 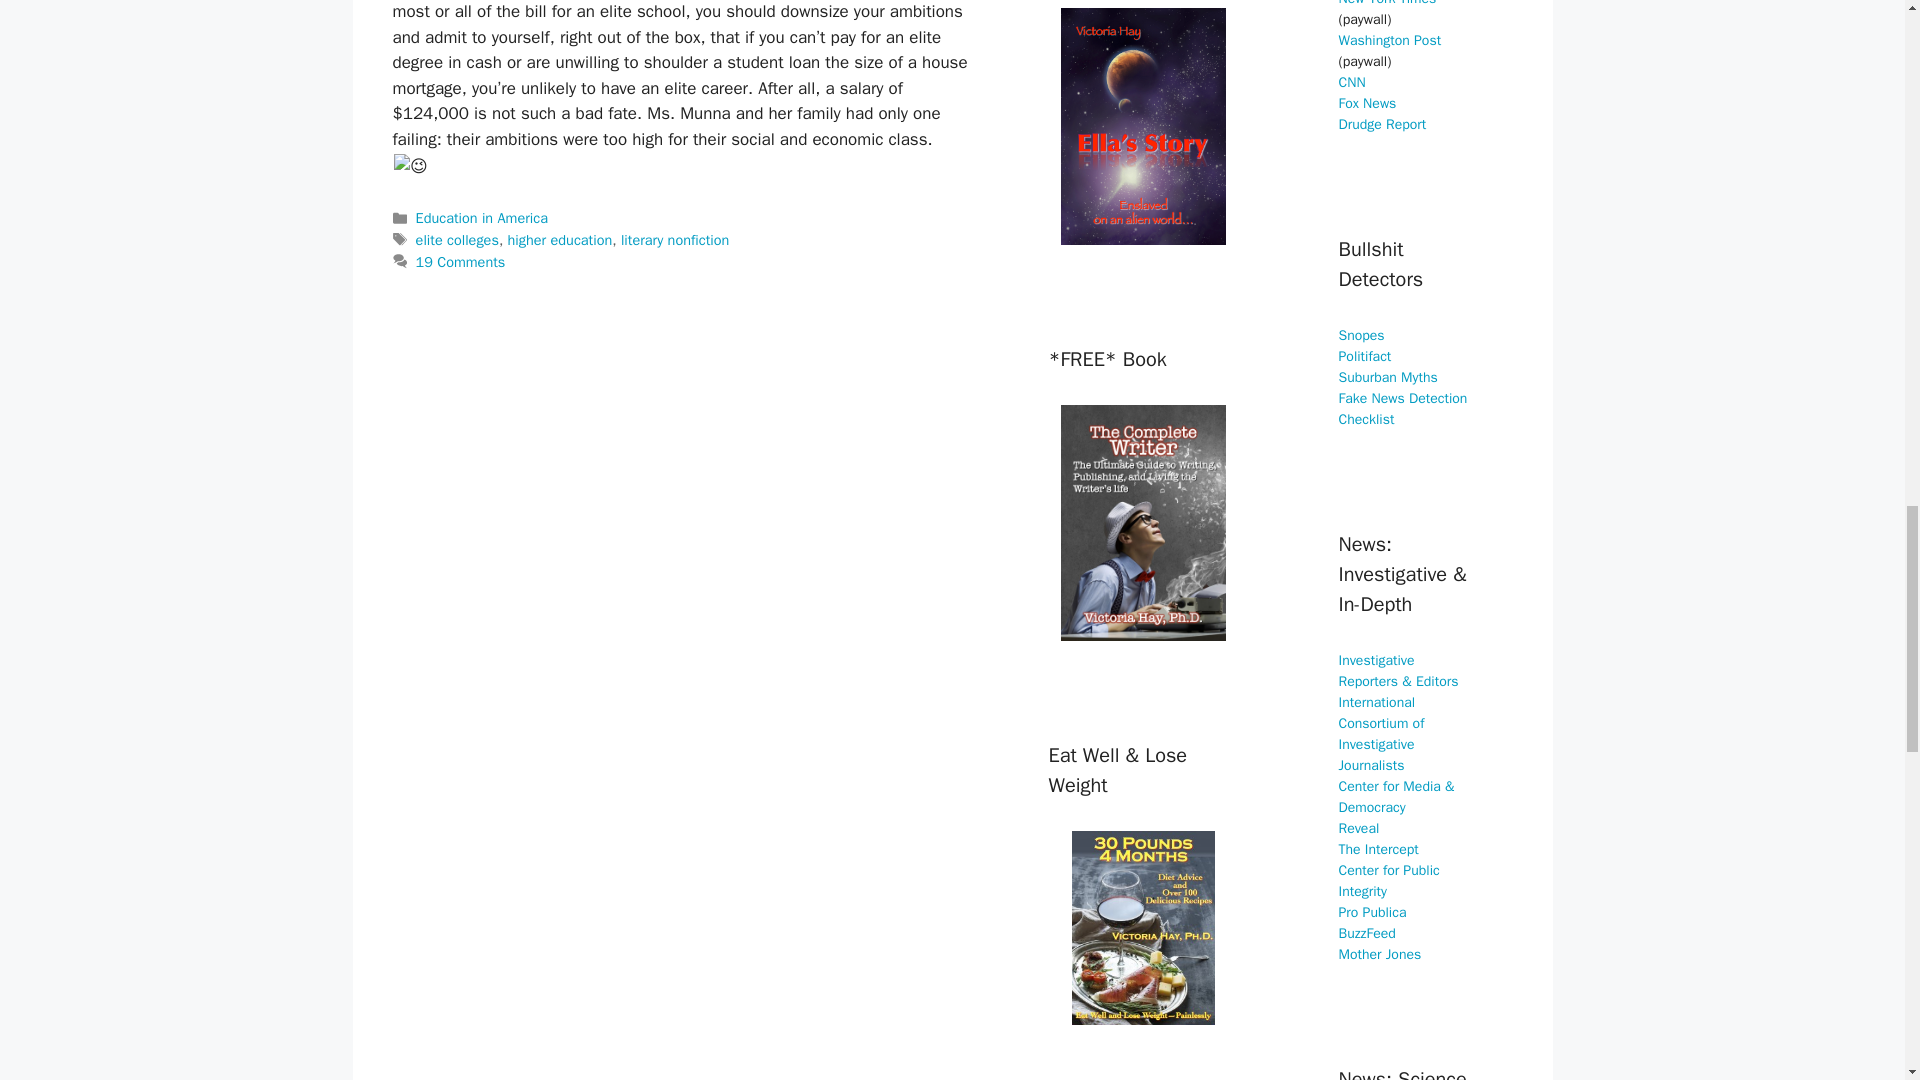 I want to click on Education in America, so click(x=482, y=218).